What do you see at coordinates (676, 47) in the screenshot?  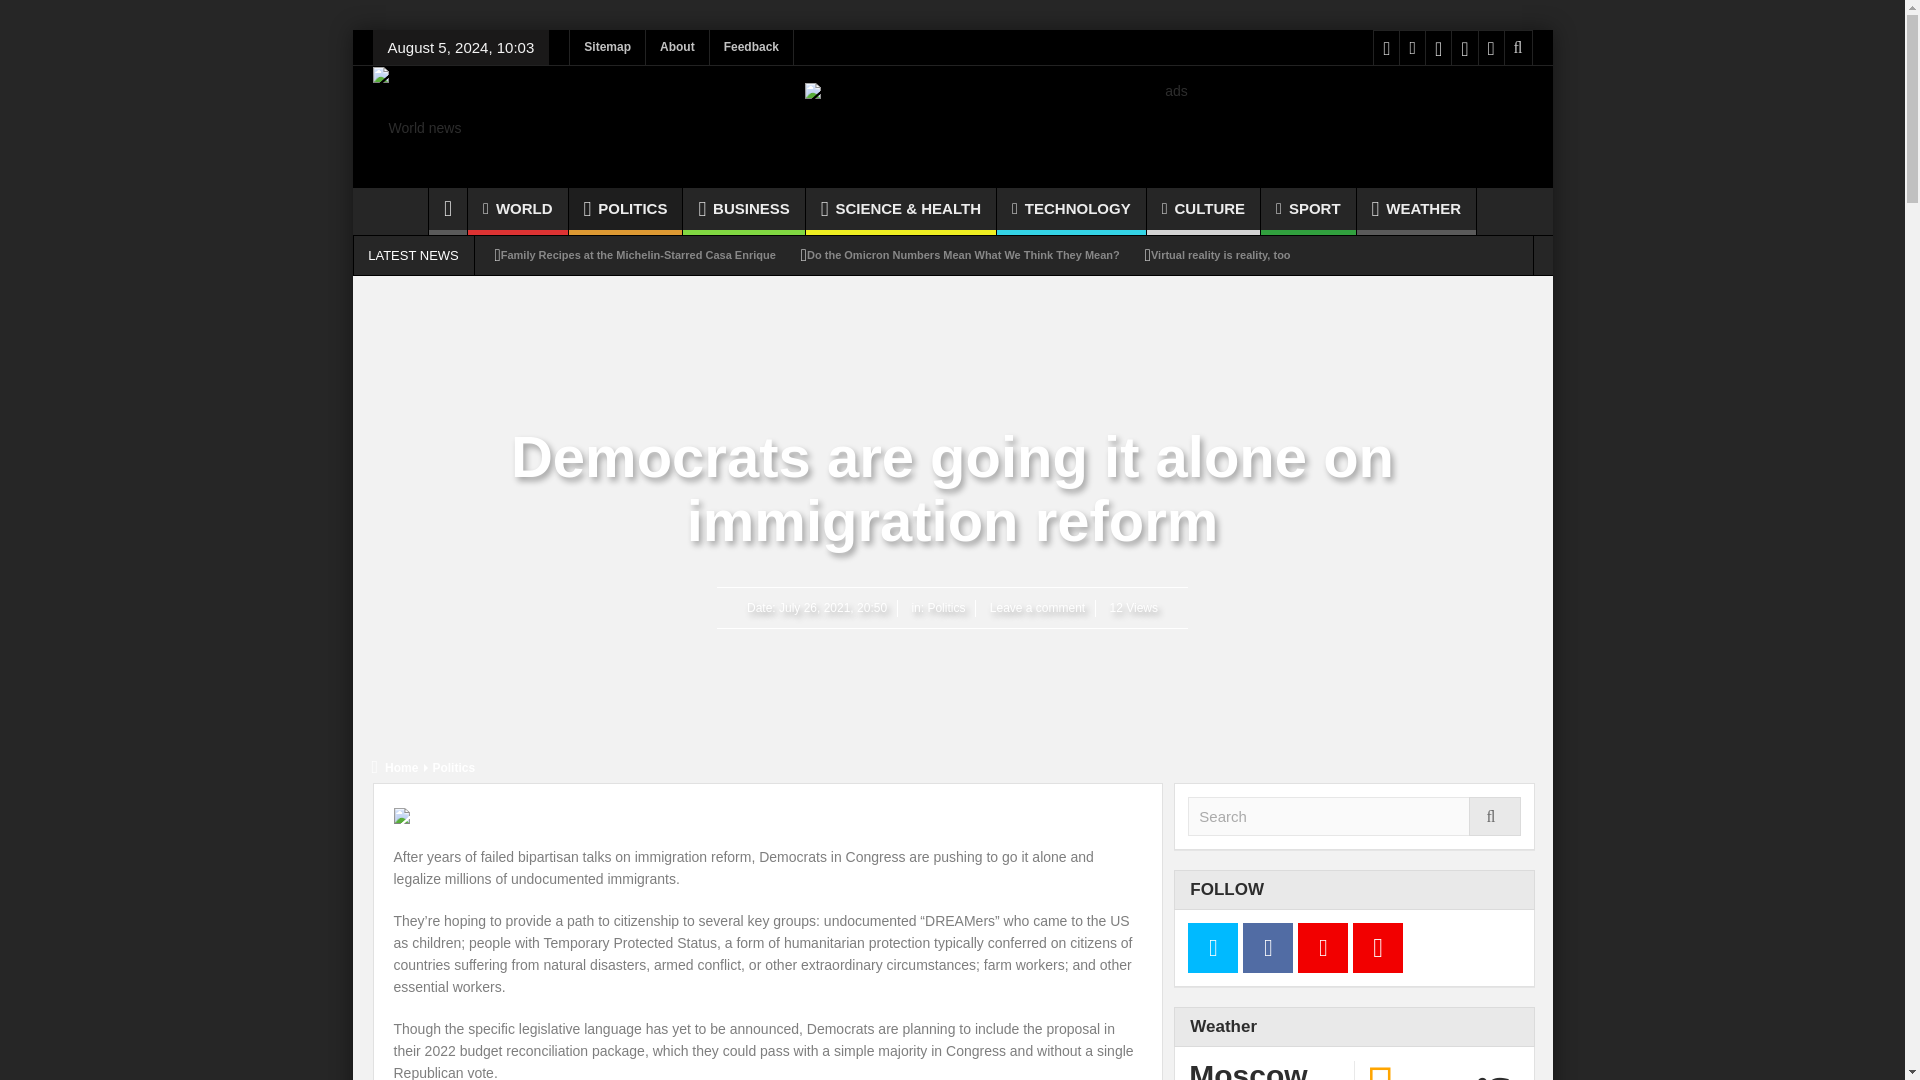 I see `About` at bounding box center [676, 47].